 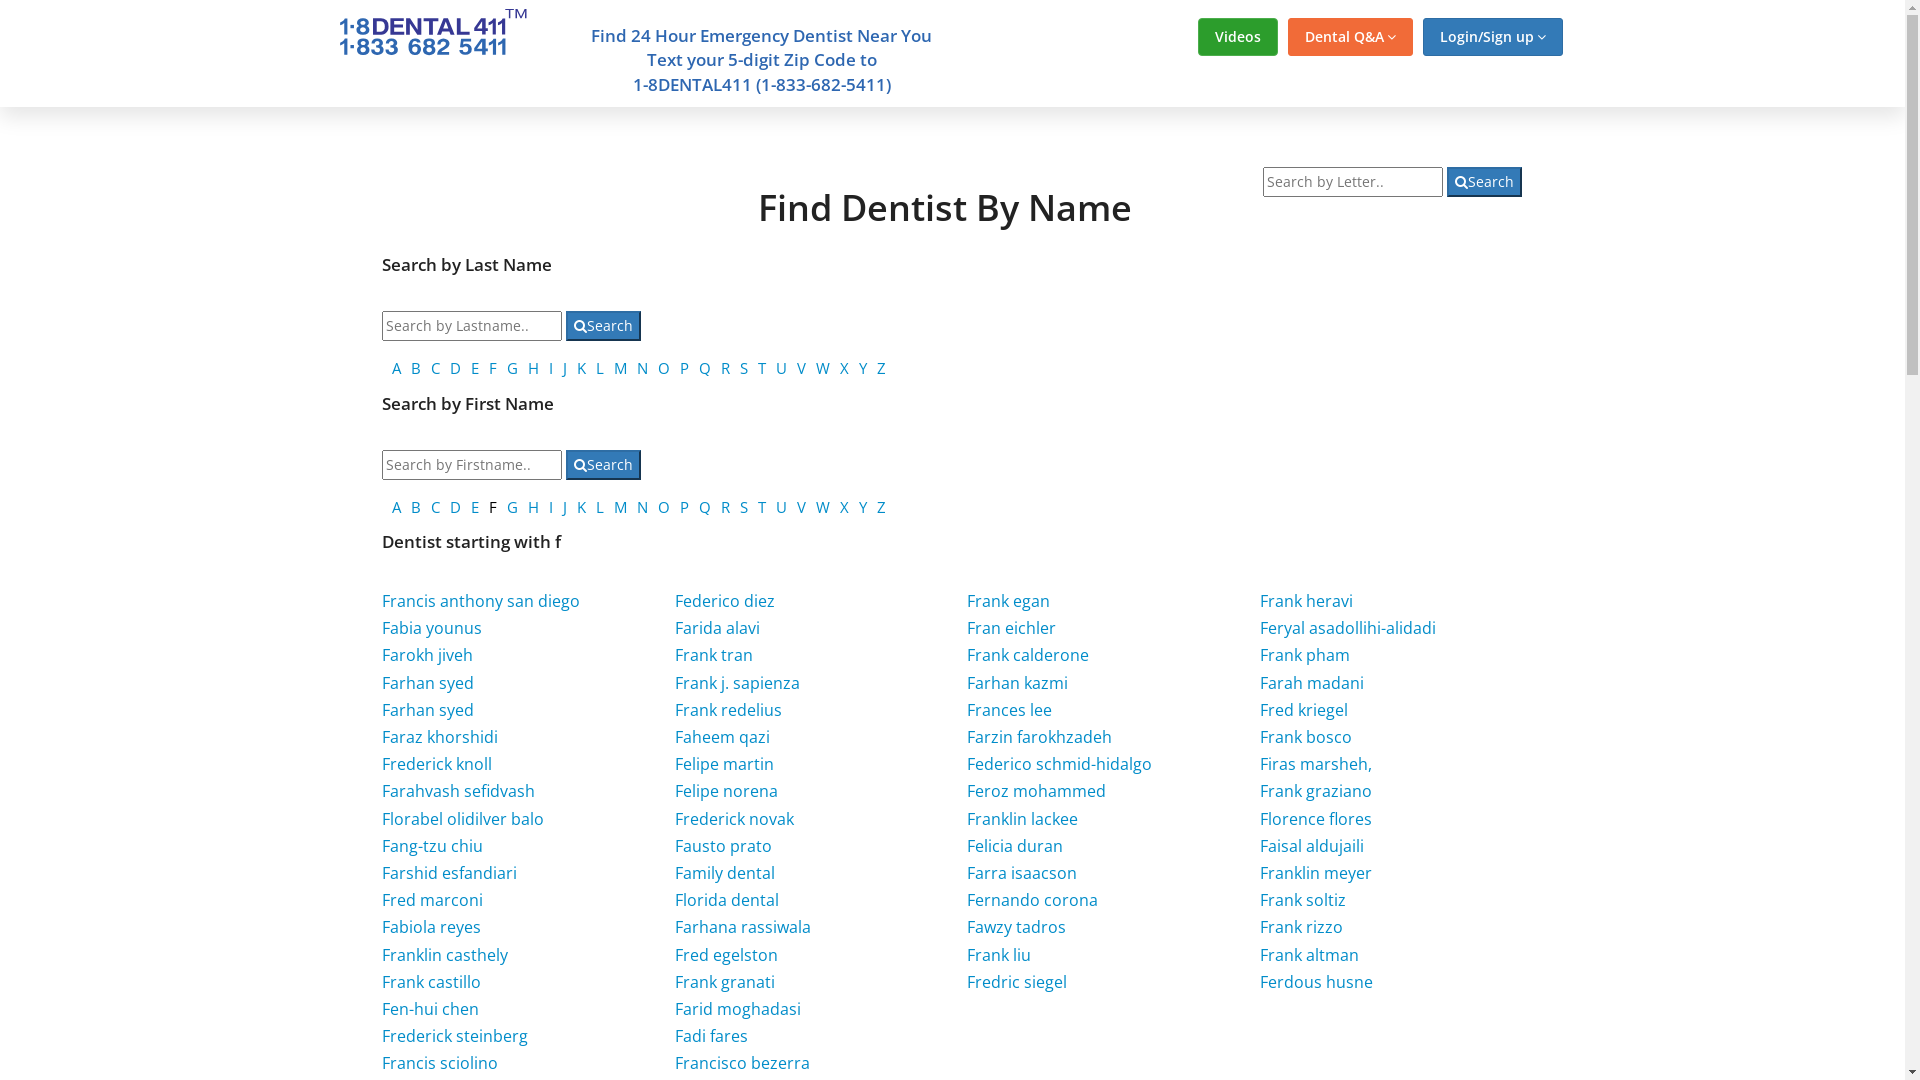 I want to click on Fawzy tadros, so click(x=1016, y=927).